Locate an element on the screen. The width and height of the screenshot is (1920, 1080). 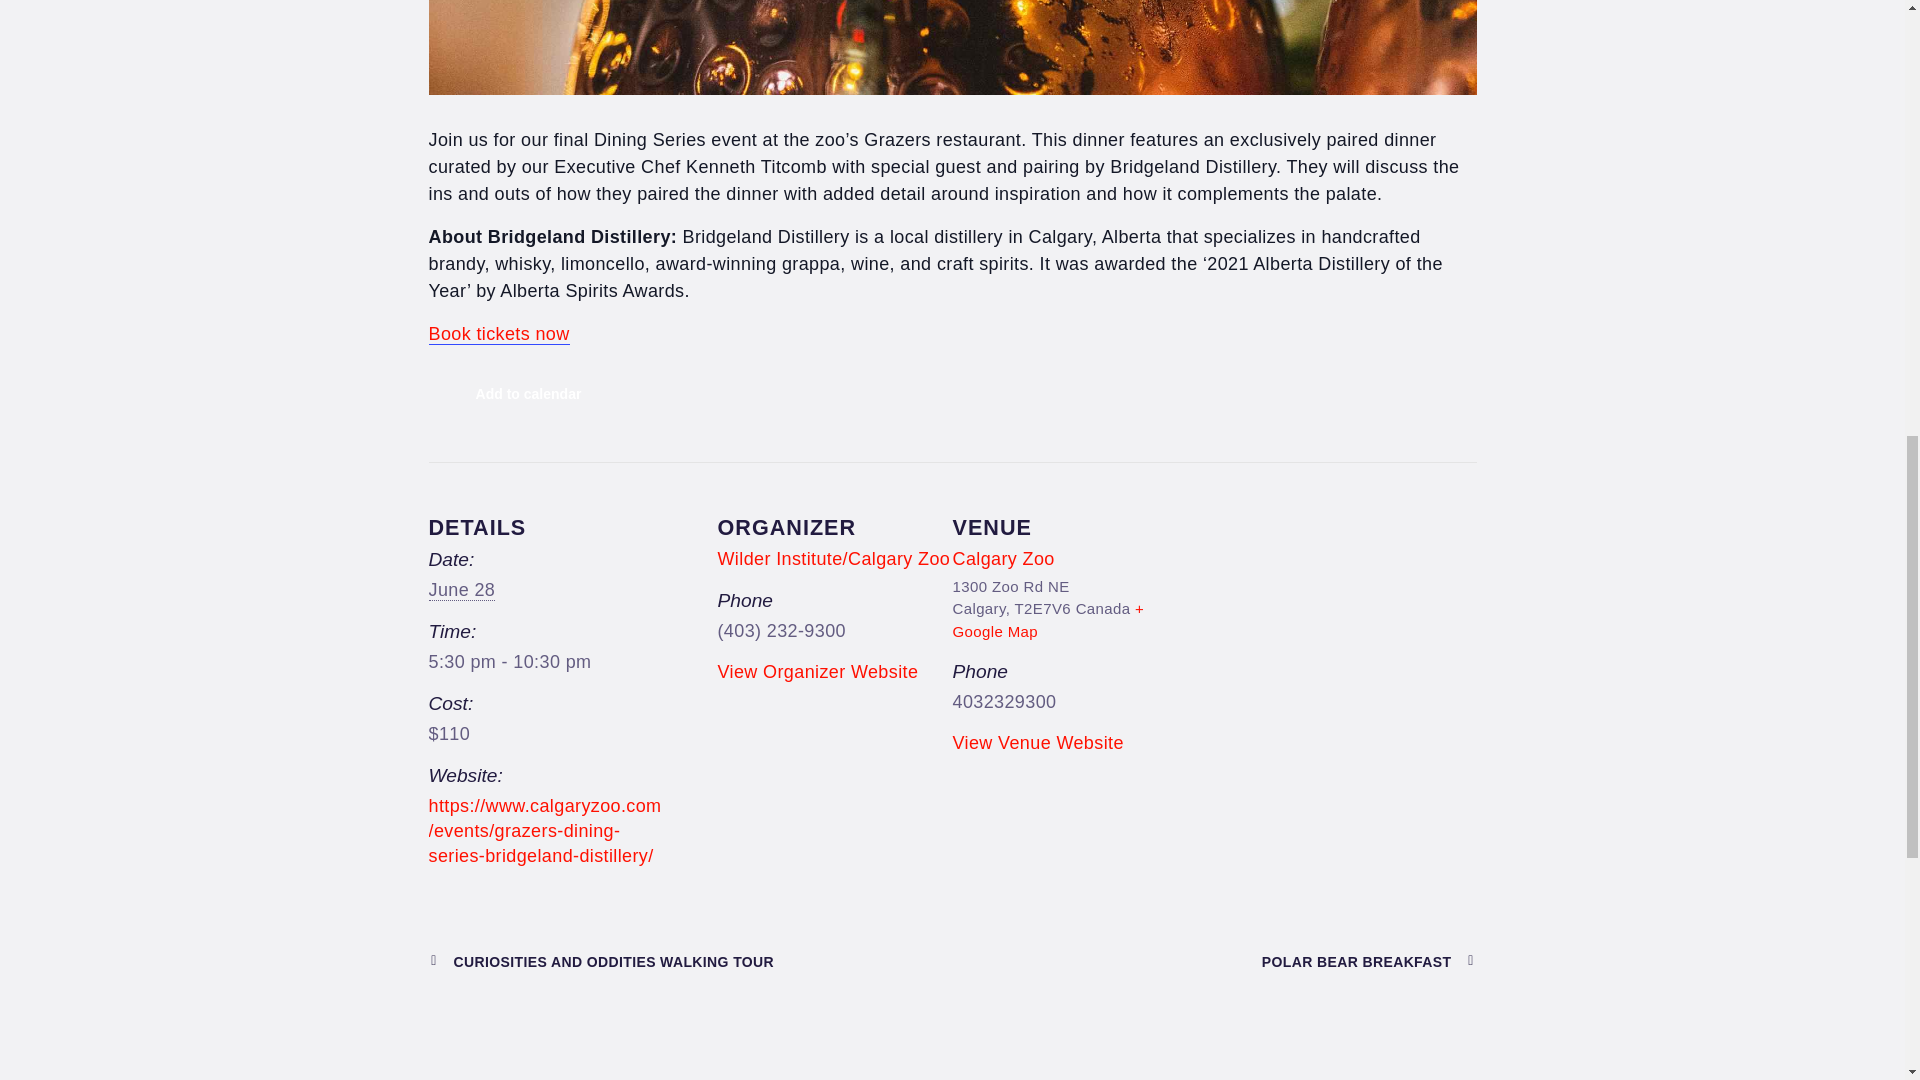
Google maps iframe displaying the address to Calgary Zoo is located at coordinates (1344, 621).